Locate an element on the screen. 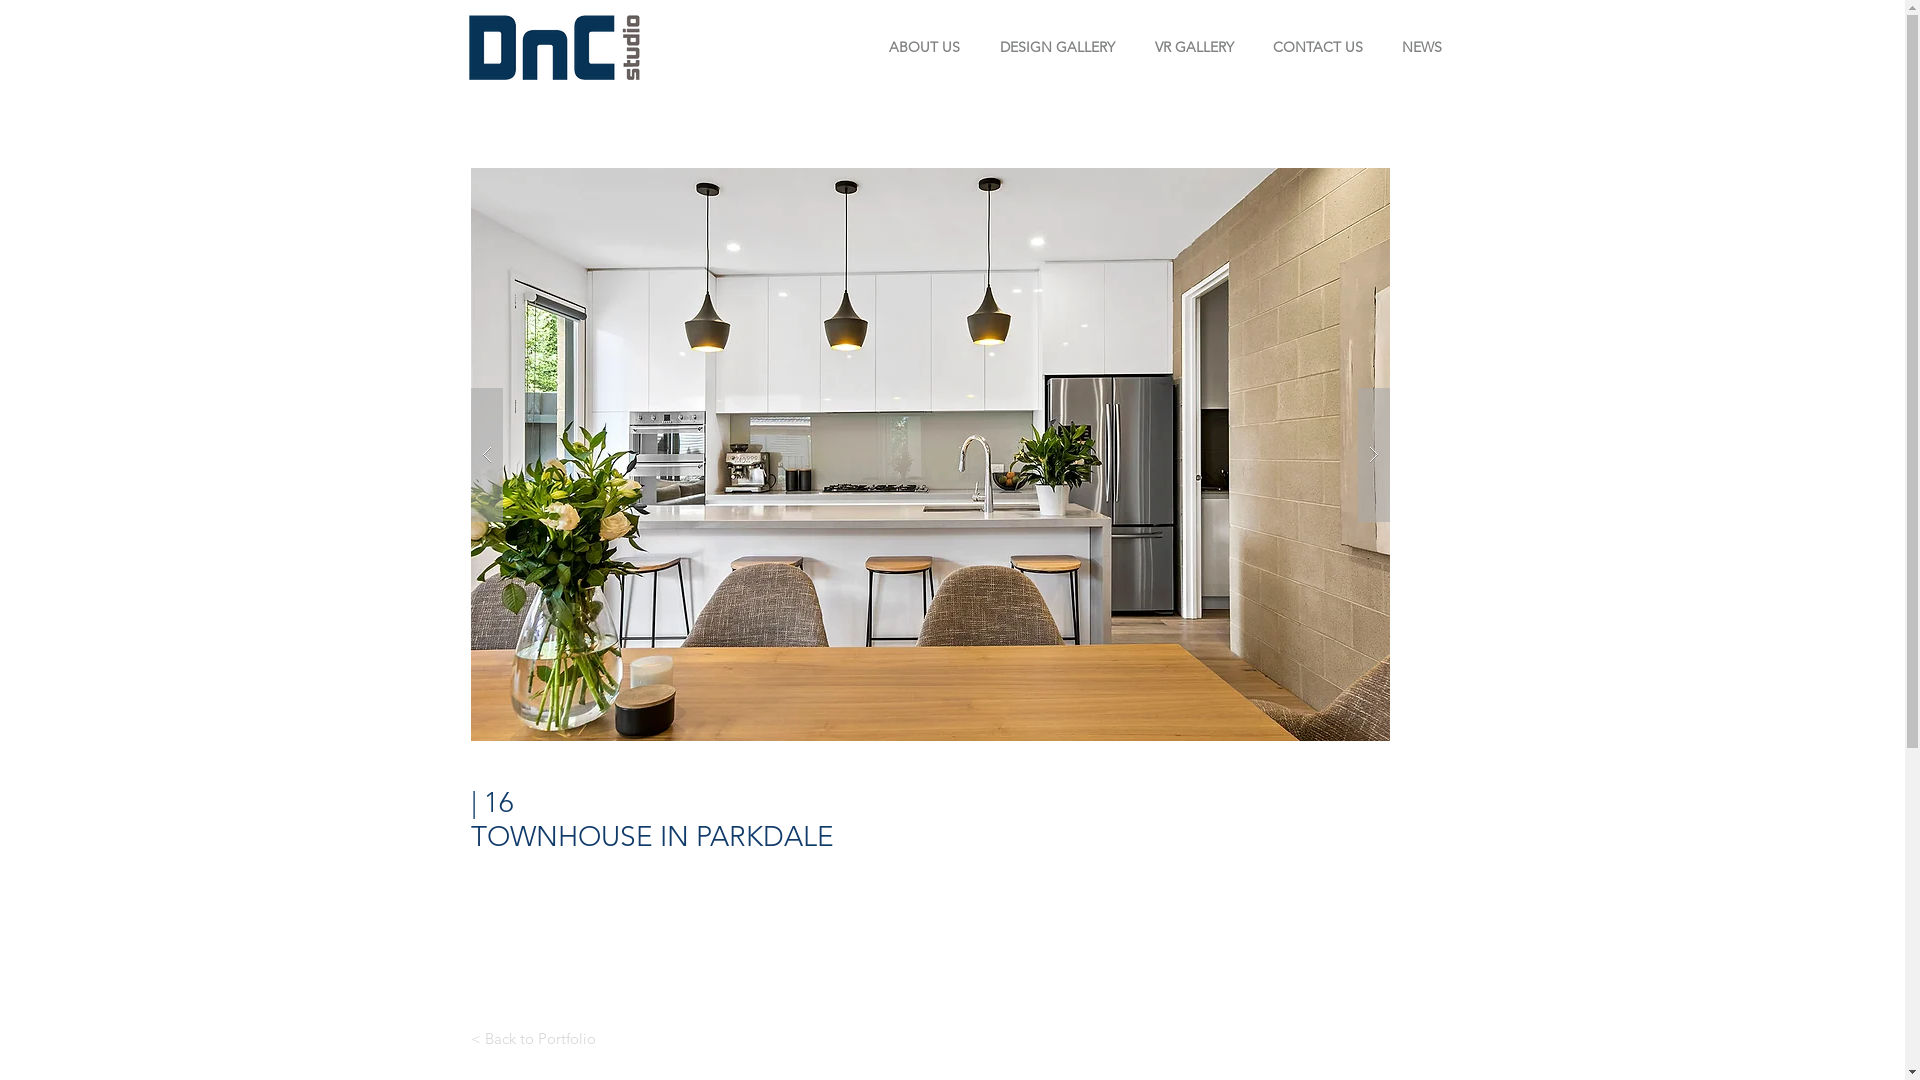  < Back to Portfolio is located at coordinates (532, 1038).